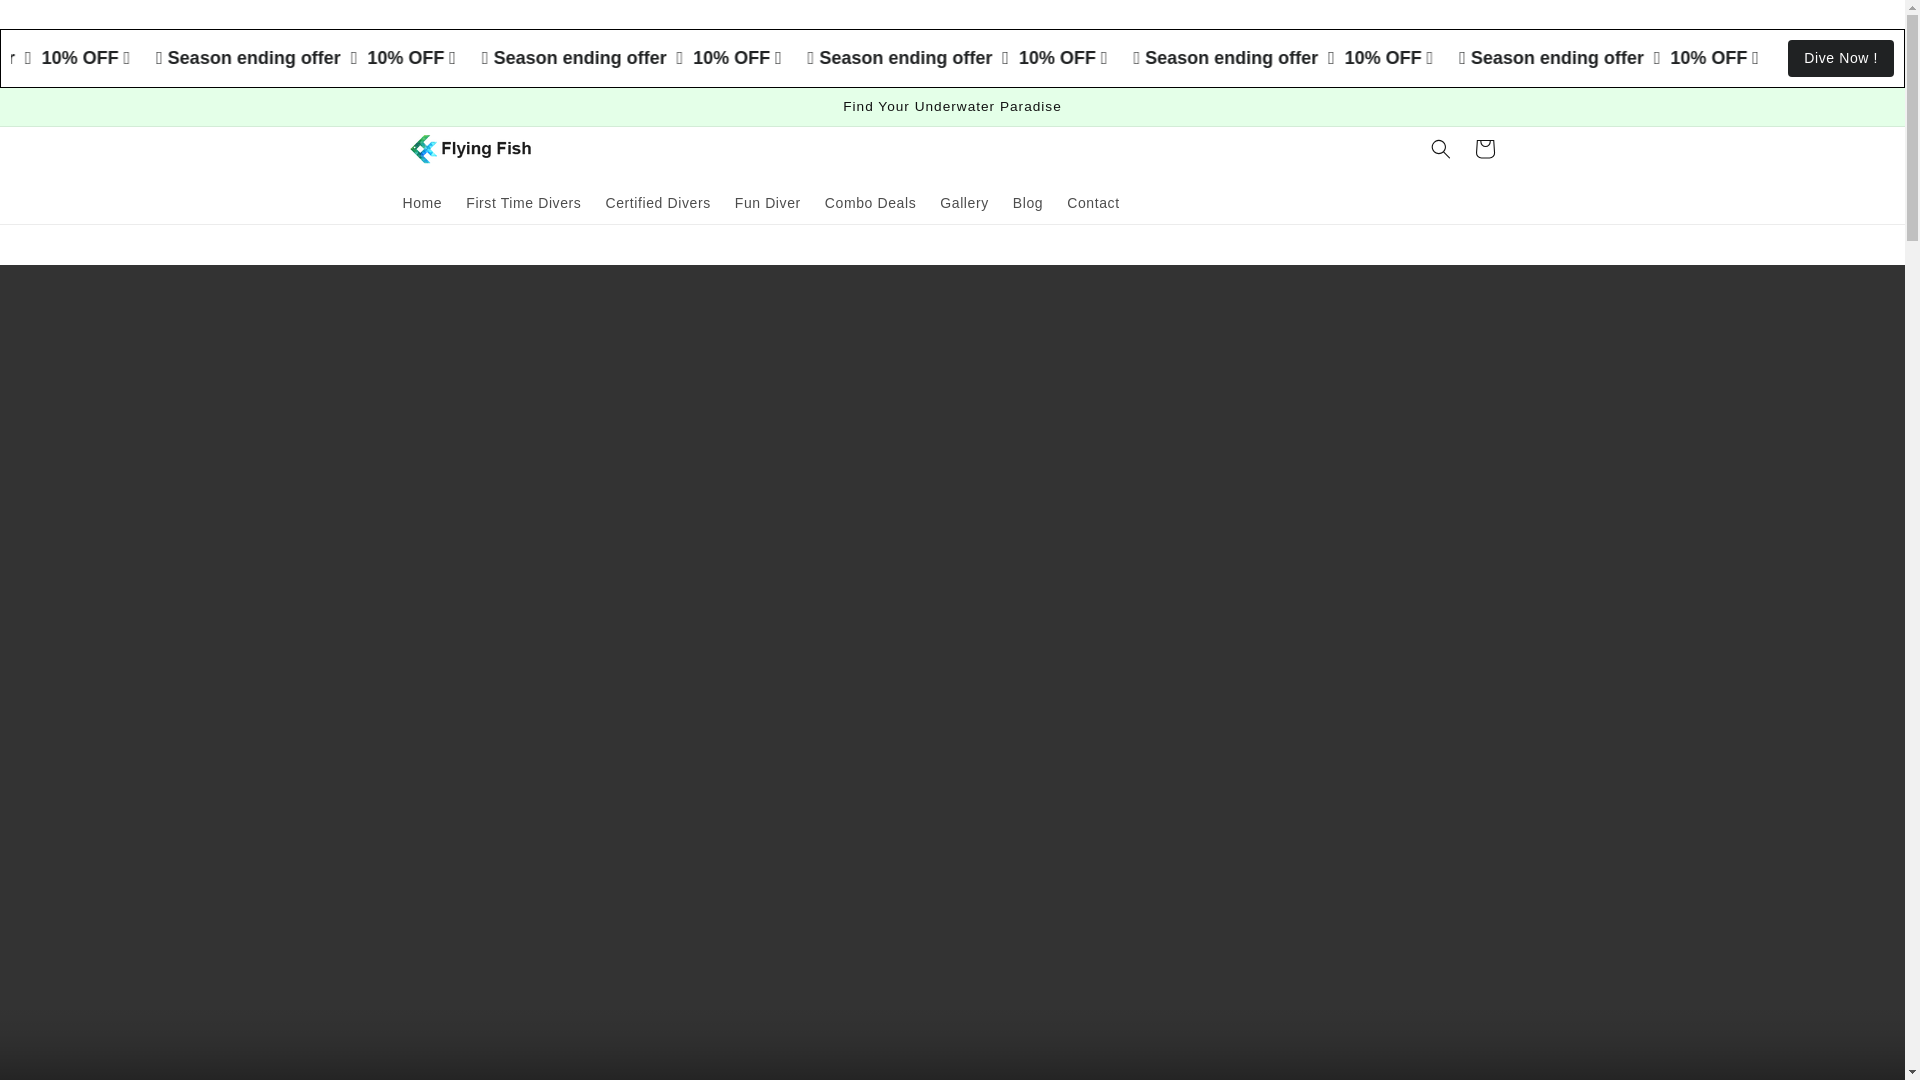 Image resolution: width=1920 pixels, height=1080 pixels. Describe the element at coordinates (1483, 148) in the screenshot. I see `Cart` at that location.